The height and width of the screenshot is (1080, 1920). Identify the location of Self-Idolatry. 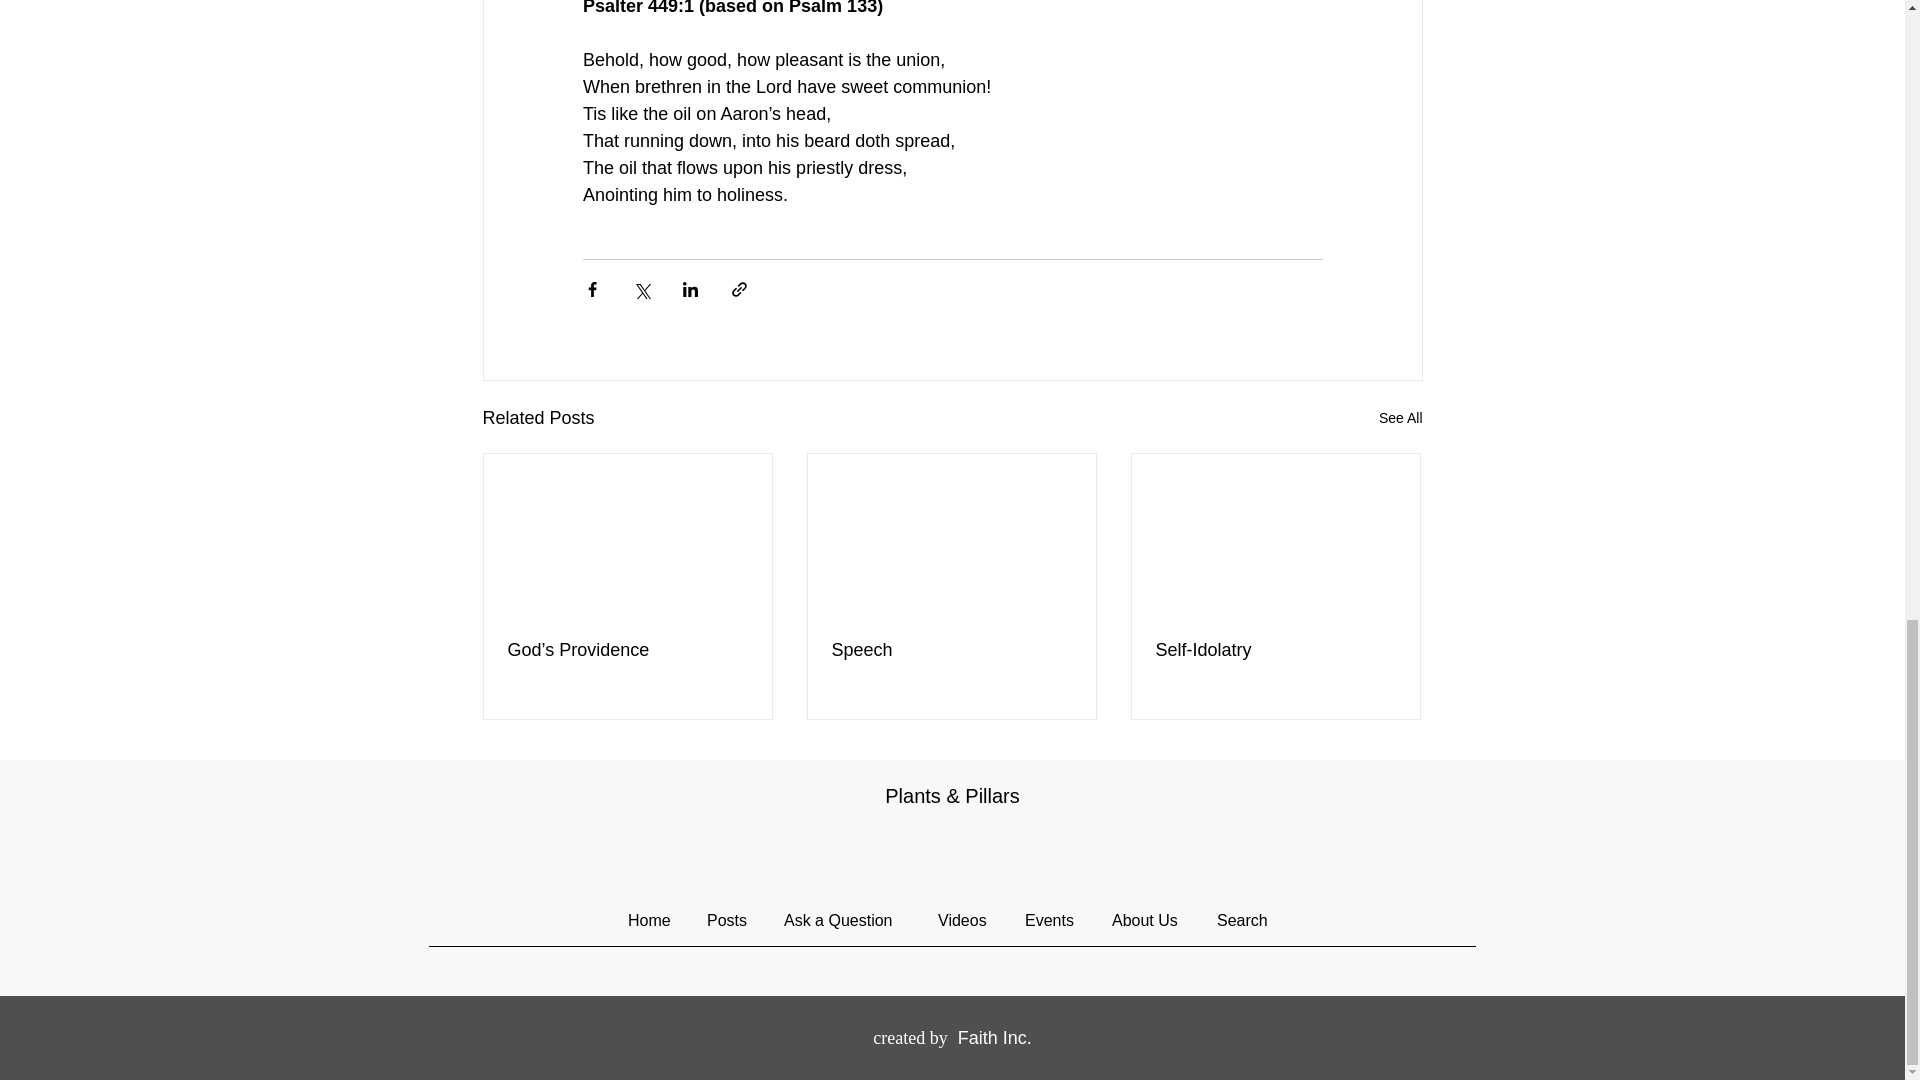
(1275, 650).